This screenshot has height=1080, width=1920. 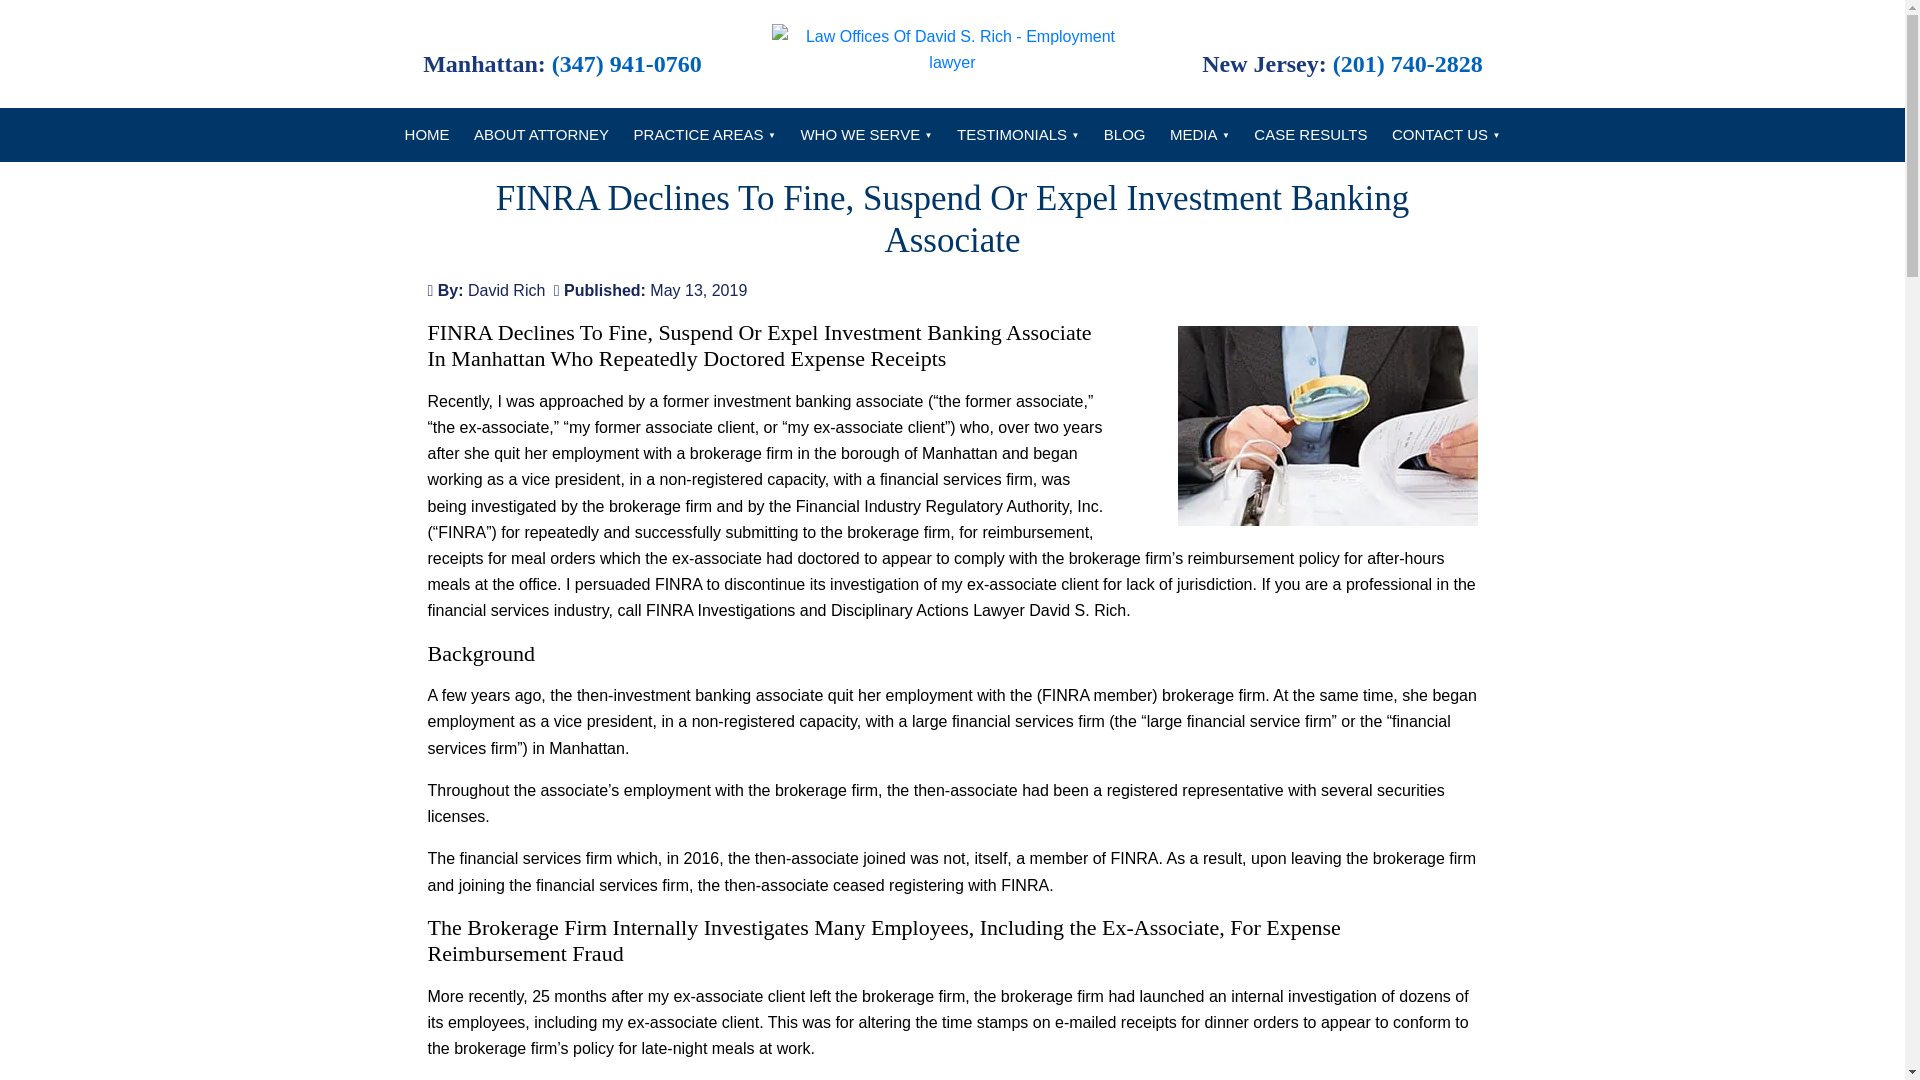 What do you see at coordinates (541, 135) in the screenshot?
I see `ABOUT ATTORNEY` at bounding box center [541, 135].